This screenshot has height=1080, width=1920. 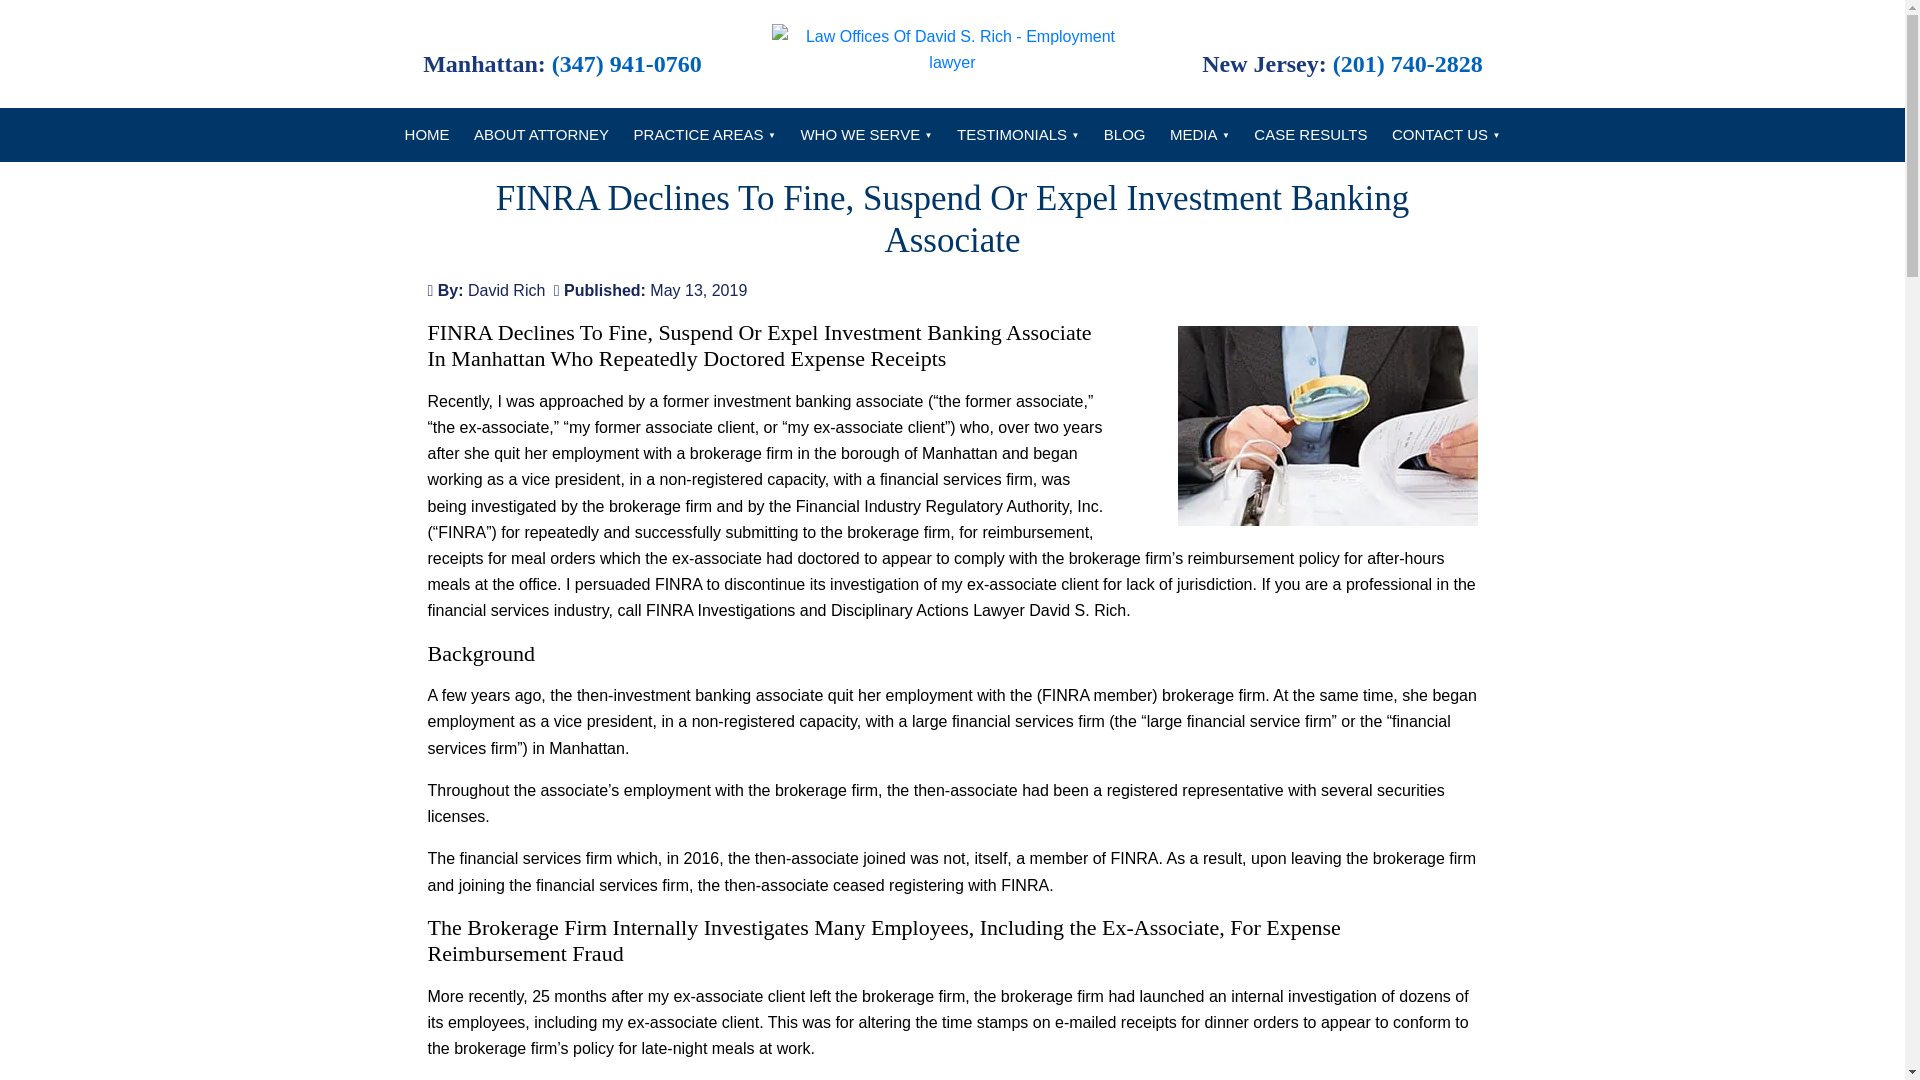 What do you see at coordinates (541, 135) in the screenshot?
I see `ABOUT ATTORNEY` at bounding box center [541, 135].